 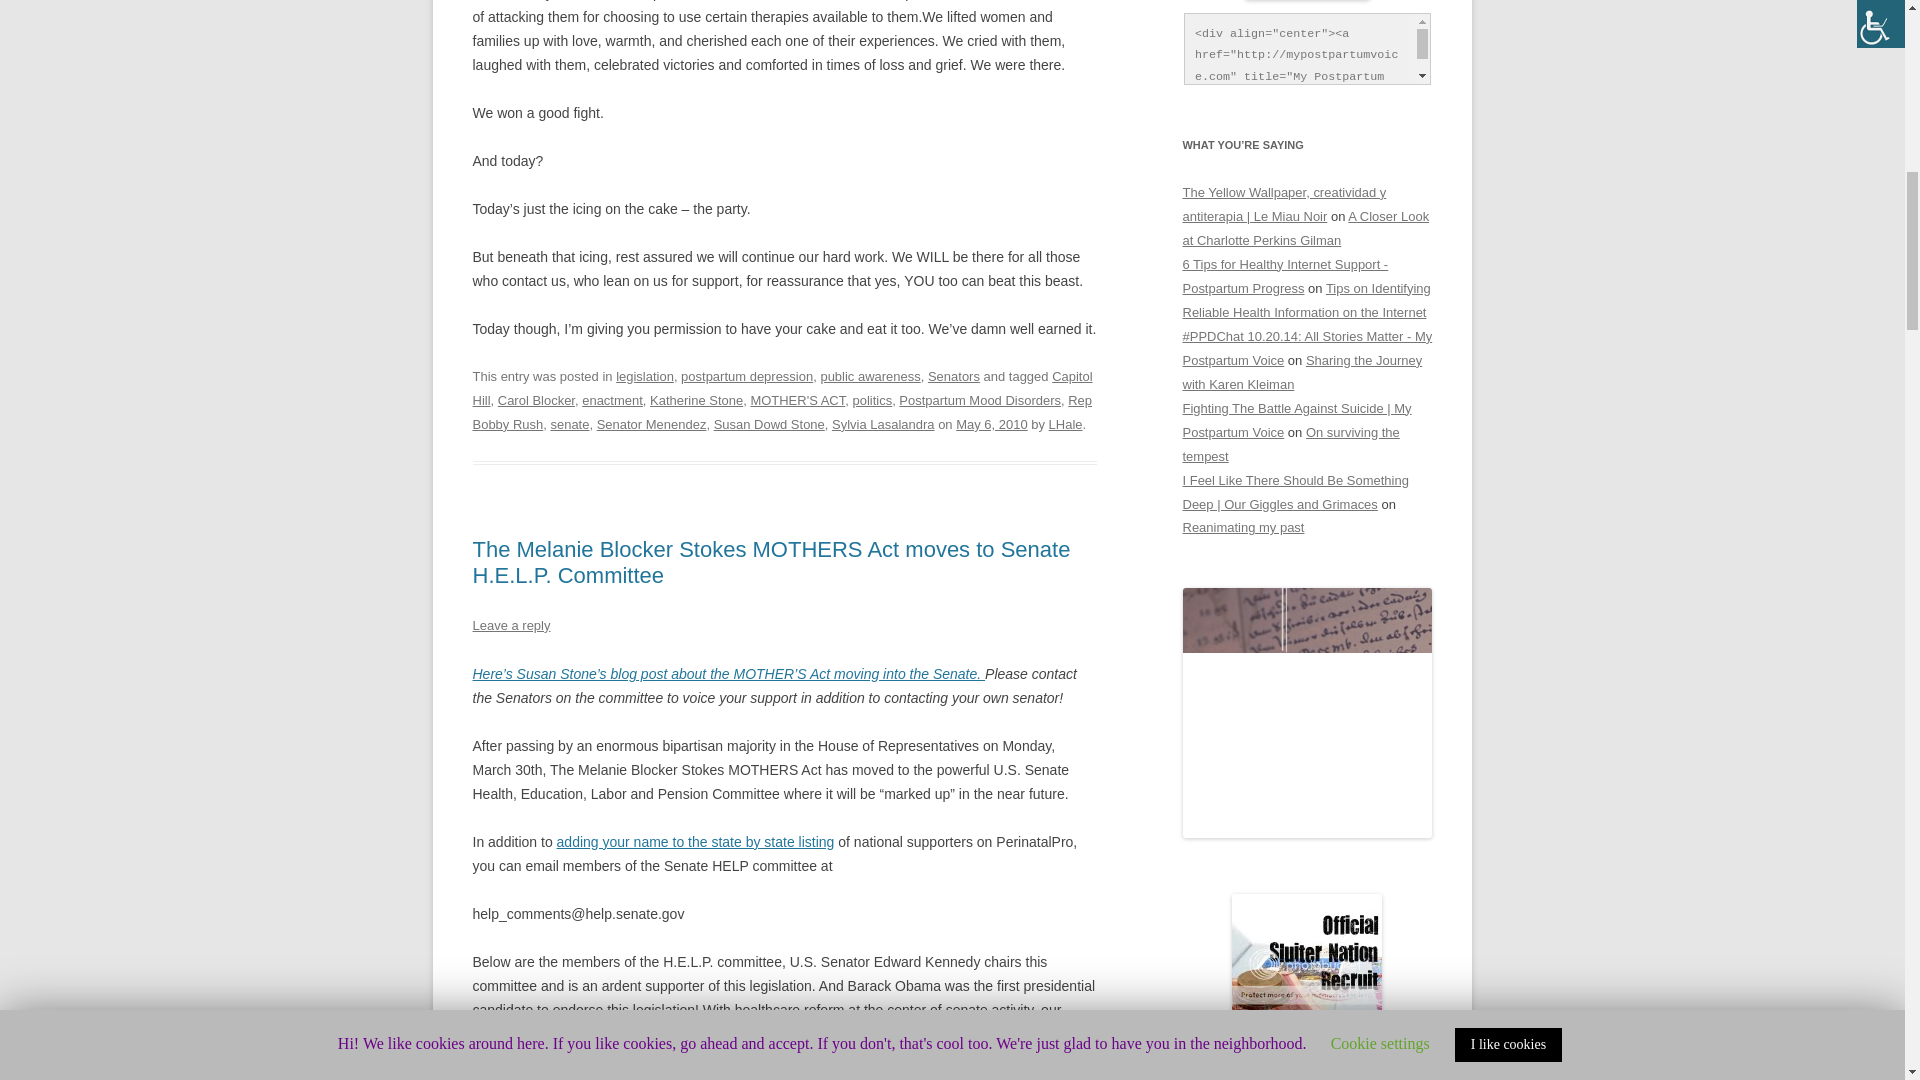 I want to click on senate, so click(x=569, y=424).